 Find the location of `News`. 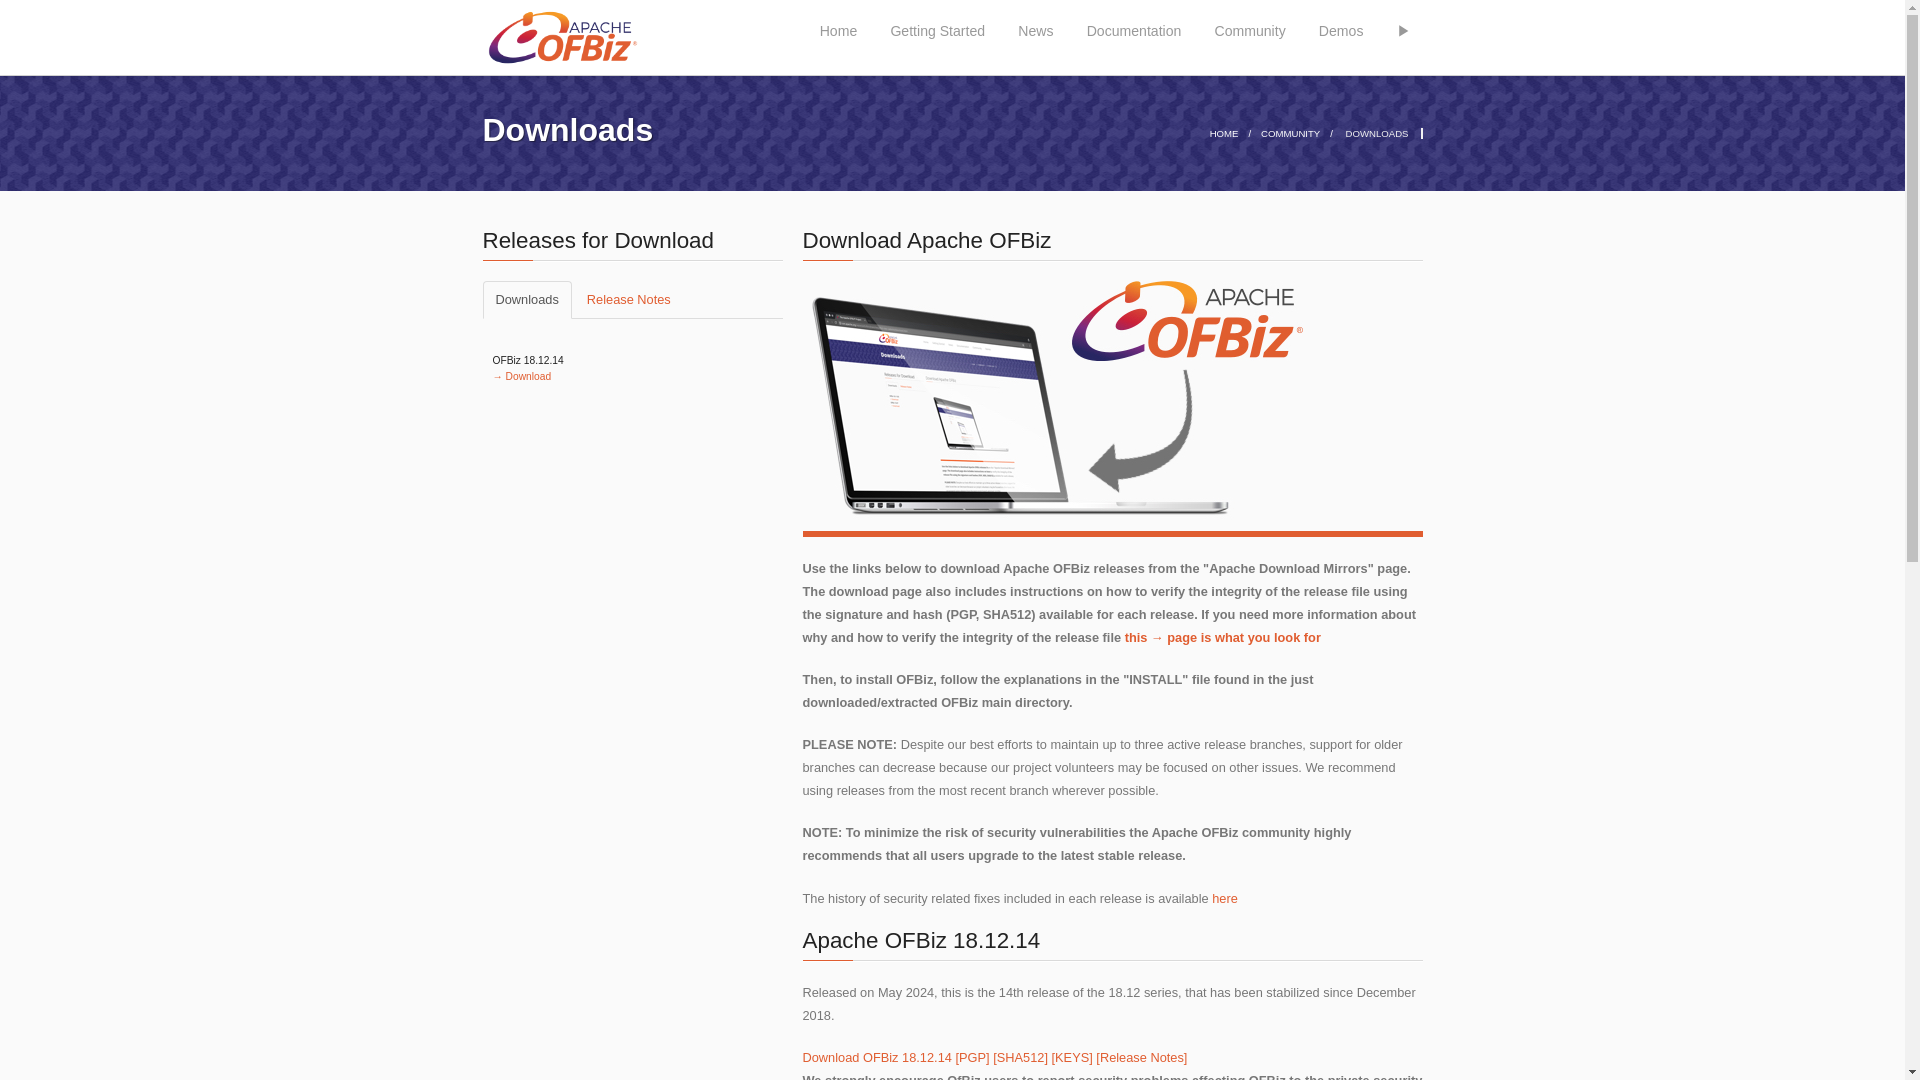

News is located at coordinates (1036, 24).